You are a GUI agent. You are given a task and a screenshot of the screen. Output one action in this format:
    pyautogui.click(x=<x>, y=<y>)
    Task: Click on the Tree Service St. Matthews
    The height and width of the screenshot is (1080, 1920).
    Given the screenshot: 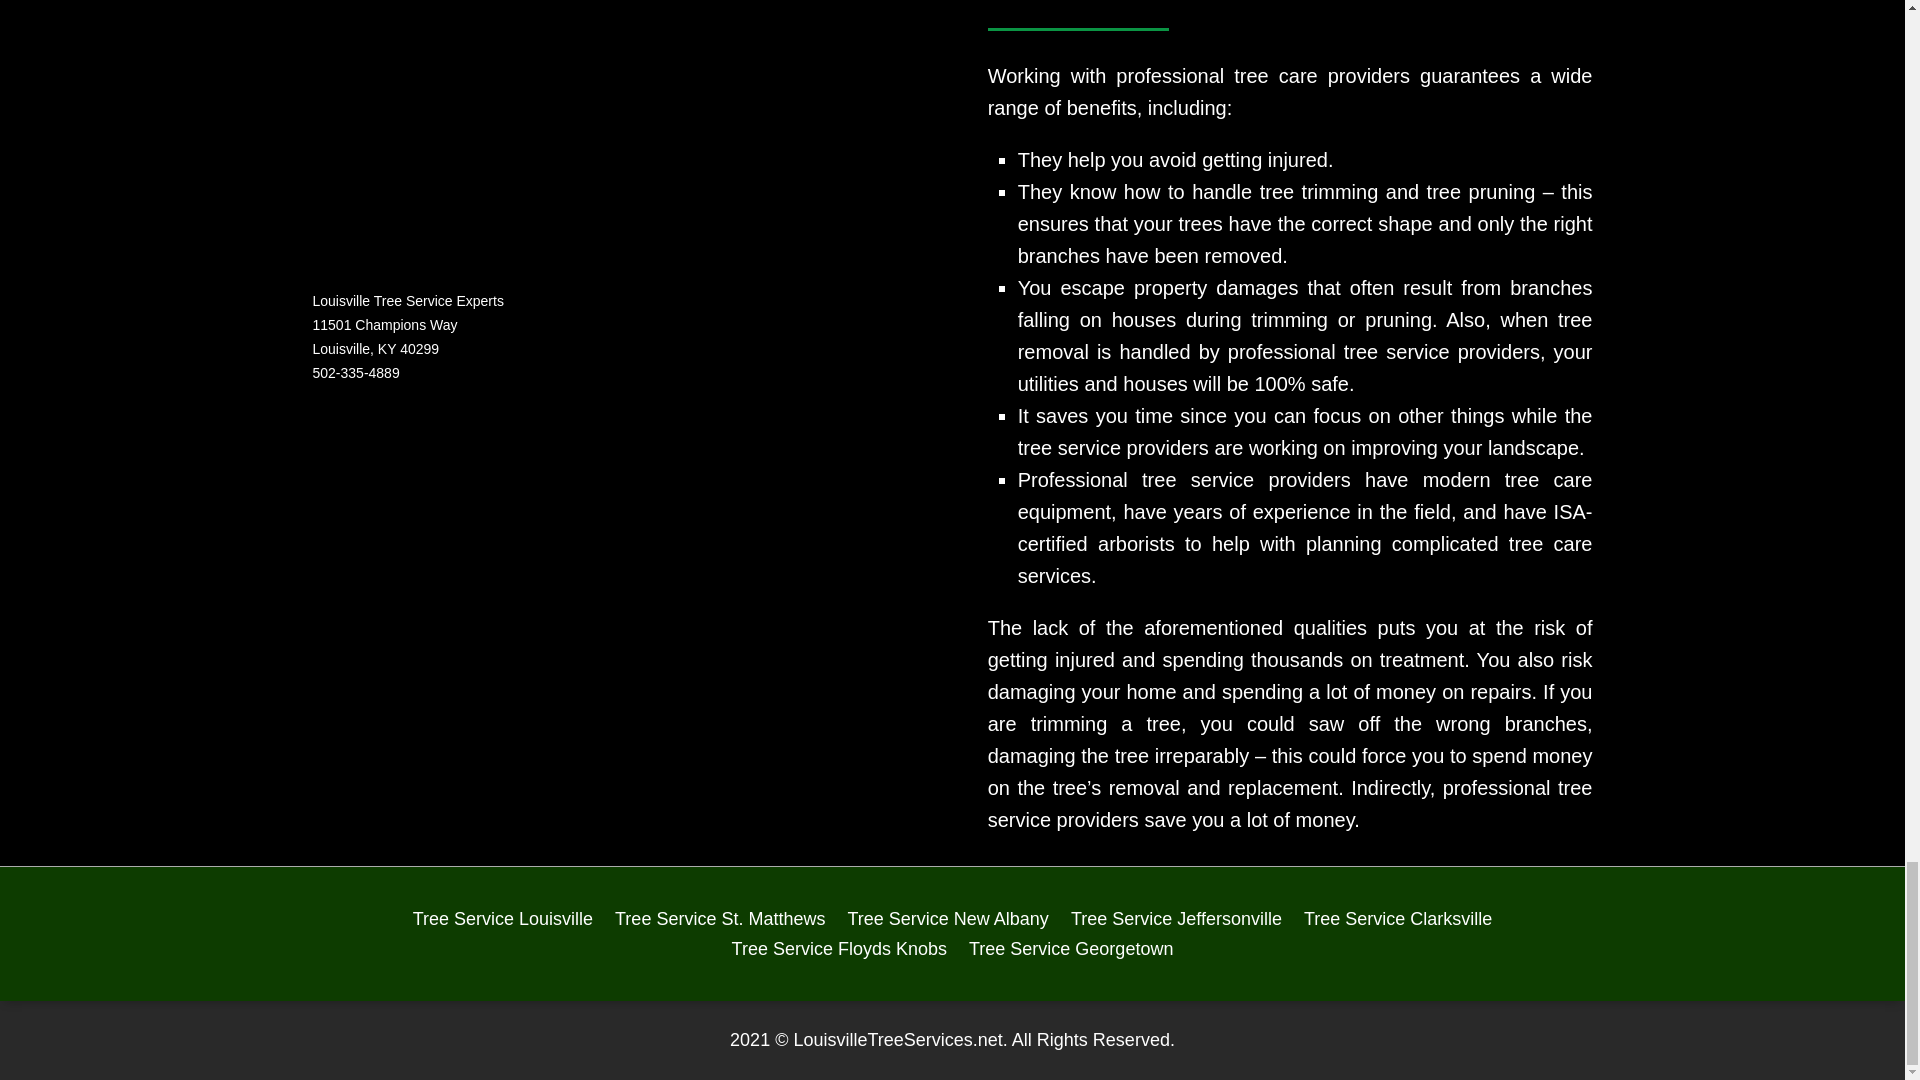 What is the action you would take?
    pyautogui.click(x=720, y=922)
    